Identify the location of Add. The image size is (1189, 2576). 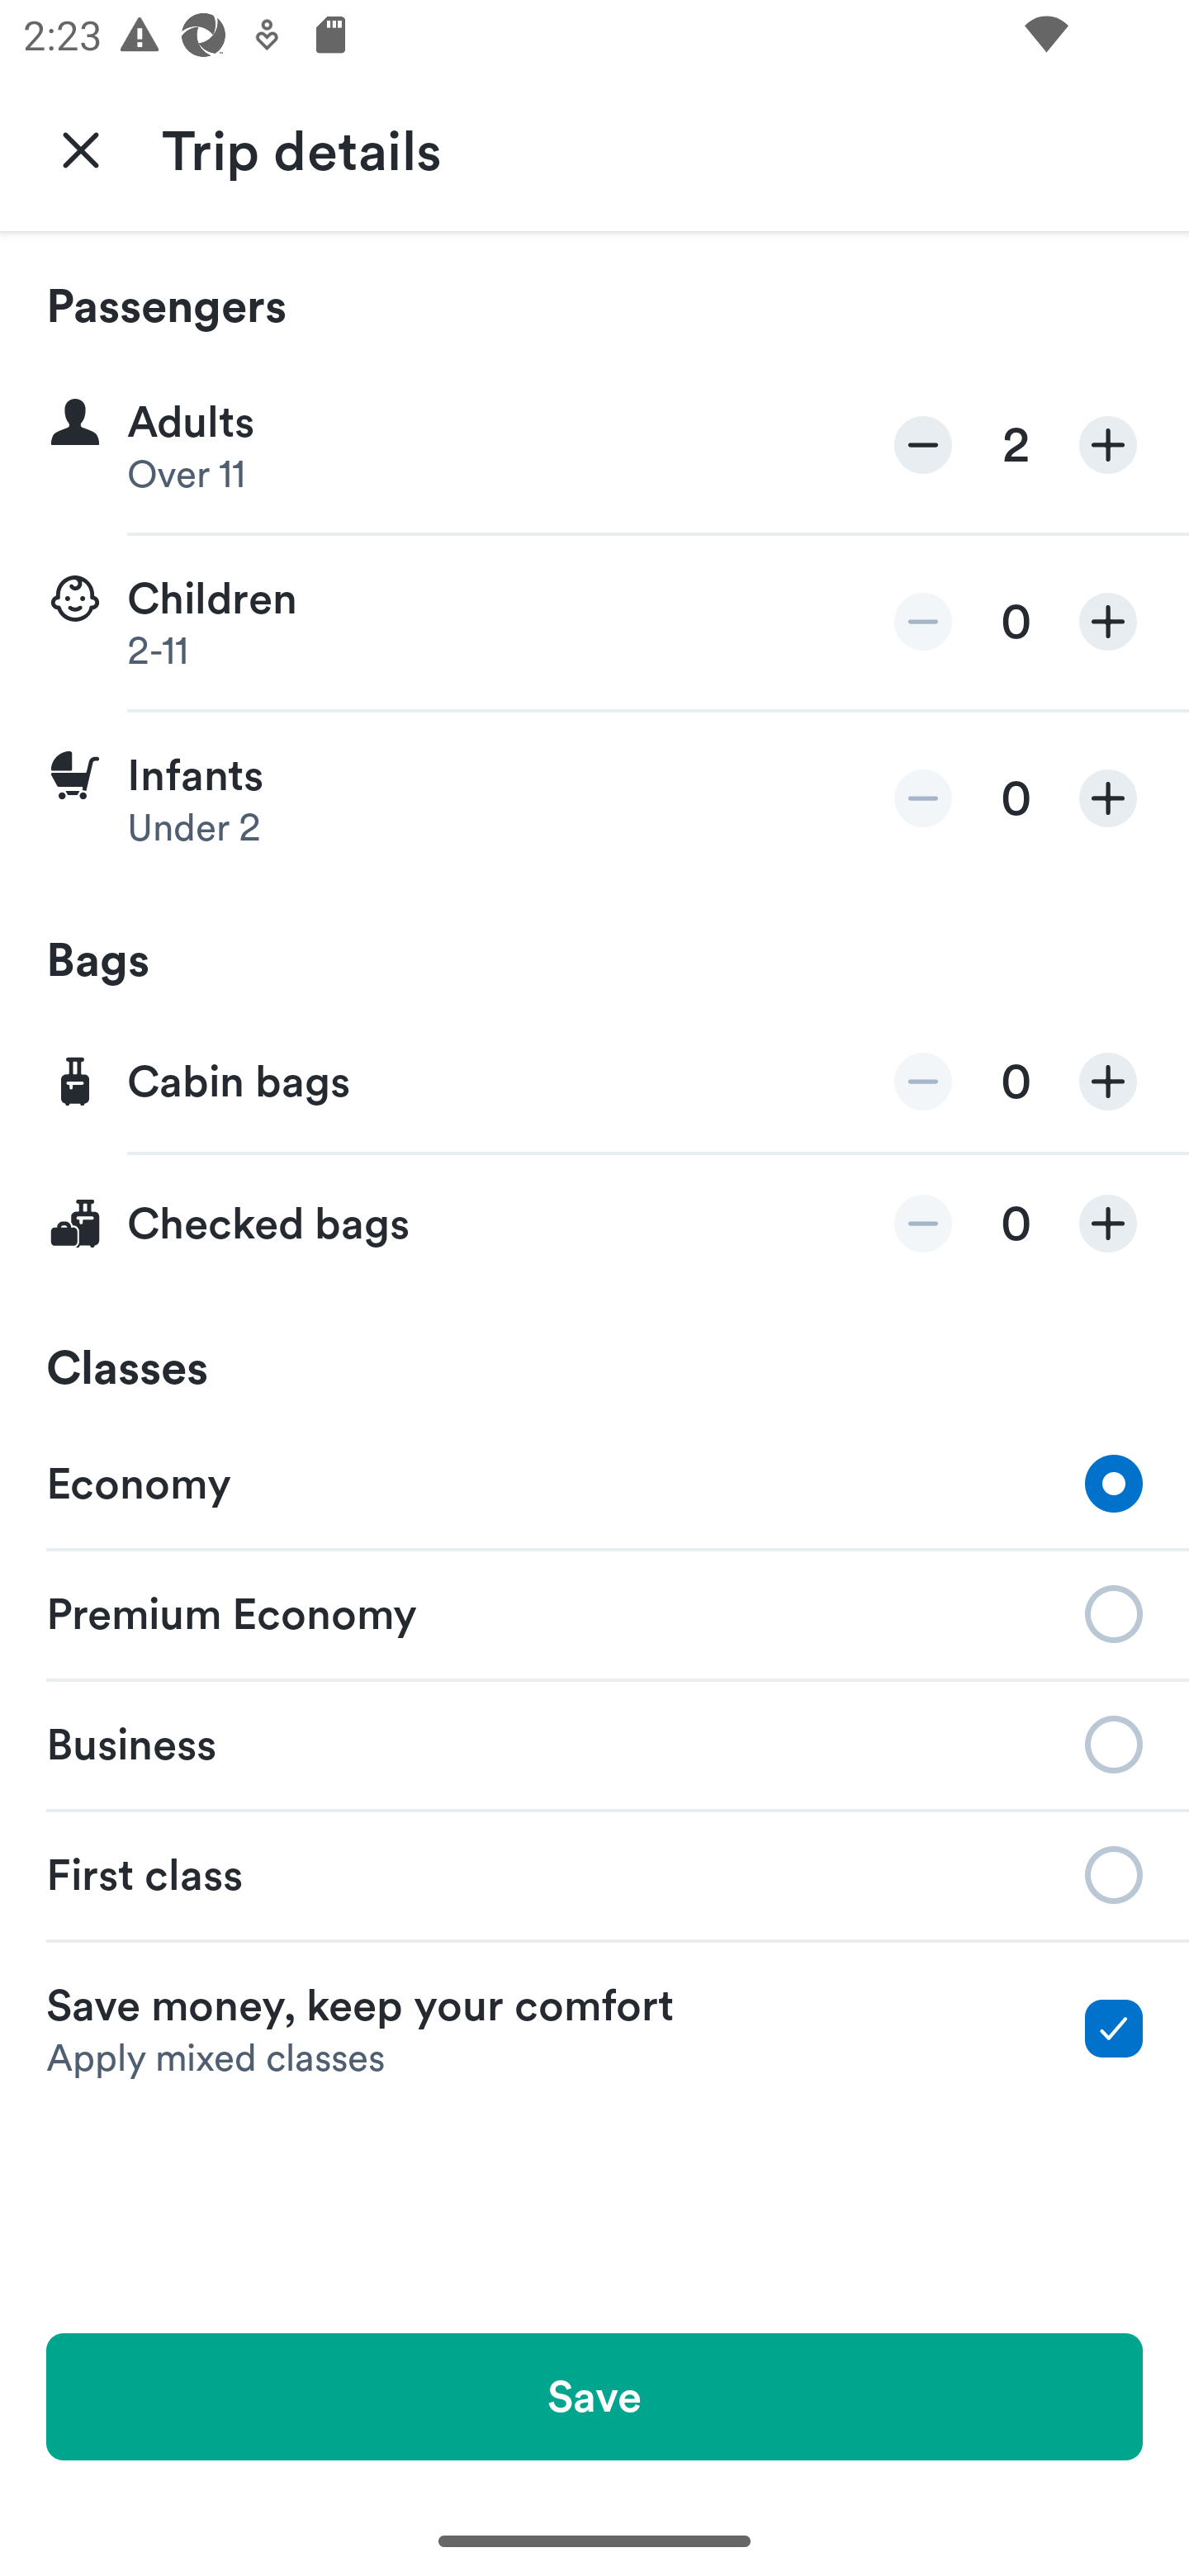
(1108, 446).